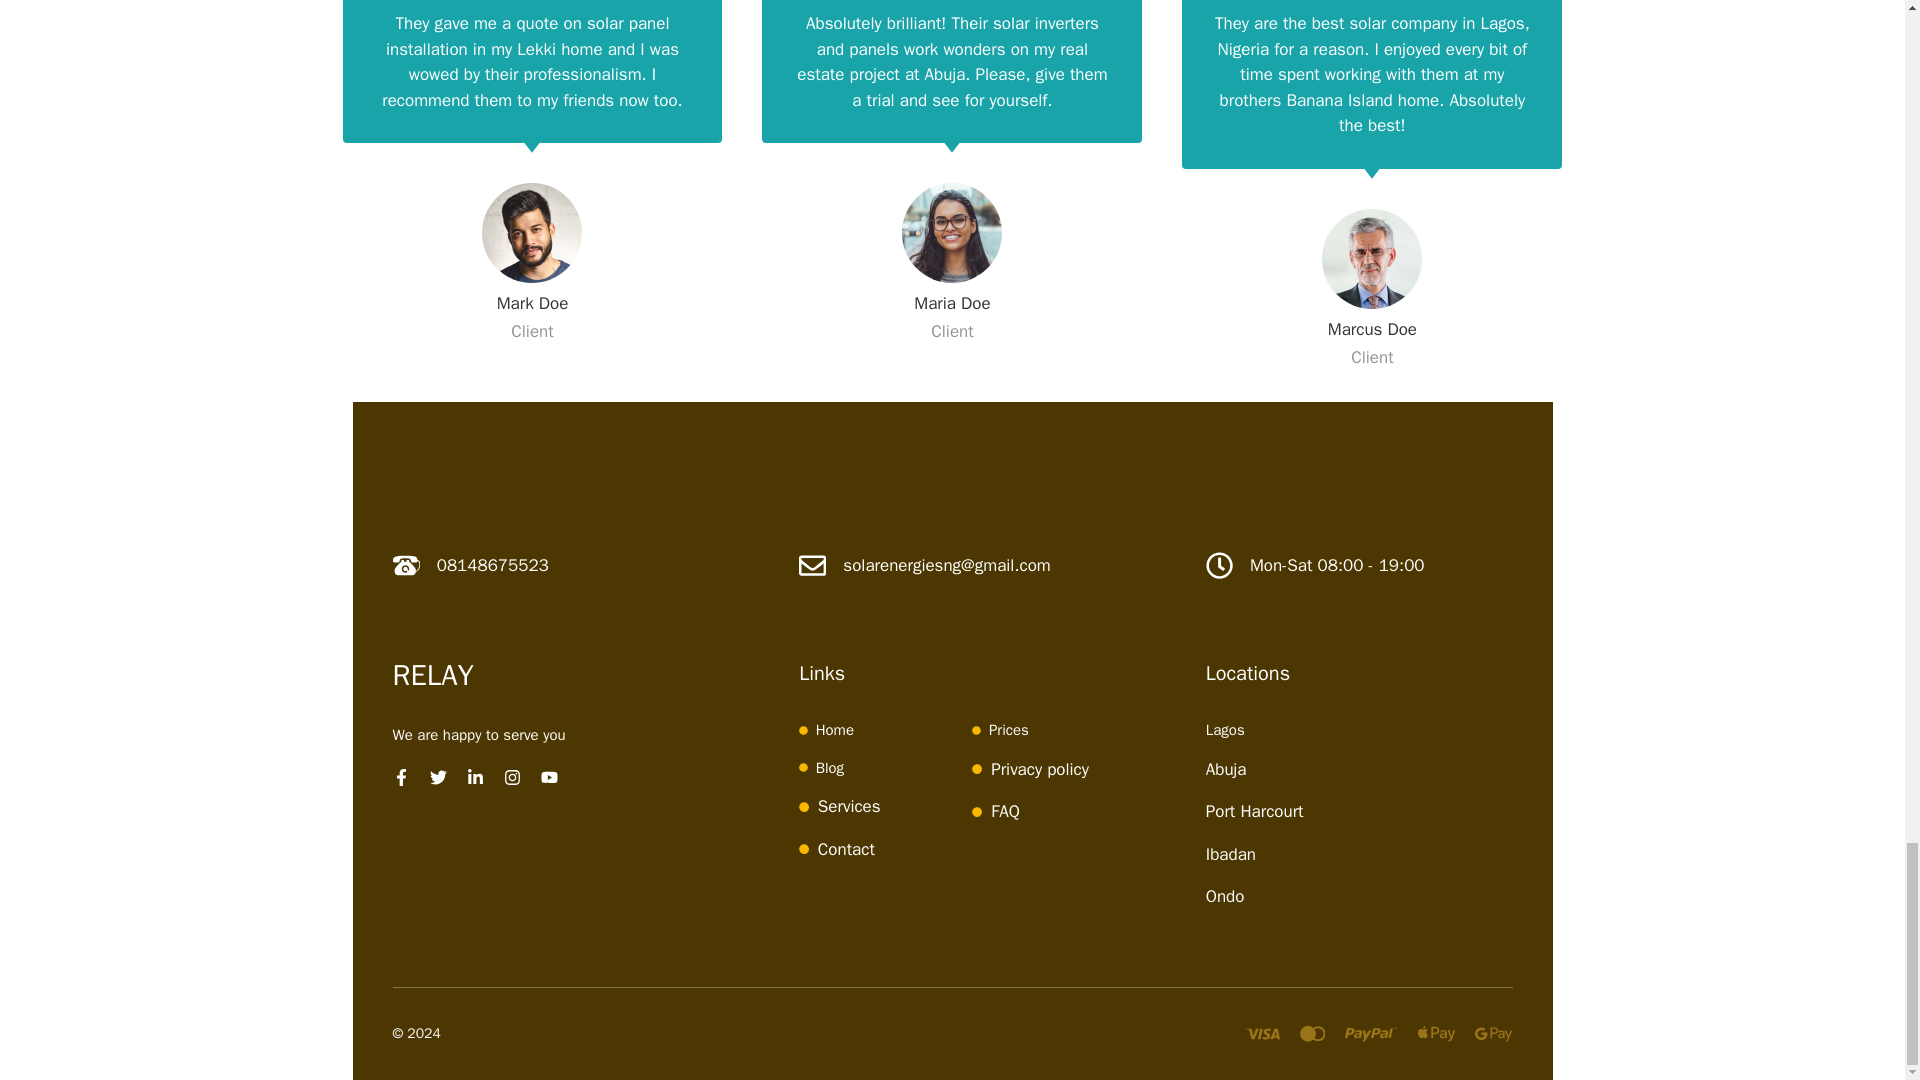 The width and height of the screenshot is (1920, 1080). I want to click on Services, so click(849, 806).